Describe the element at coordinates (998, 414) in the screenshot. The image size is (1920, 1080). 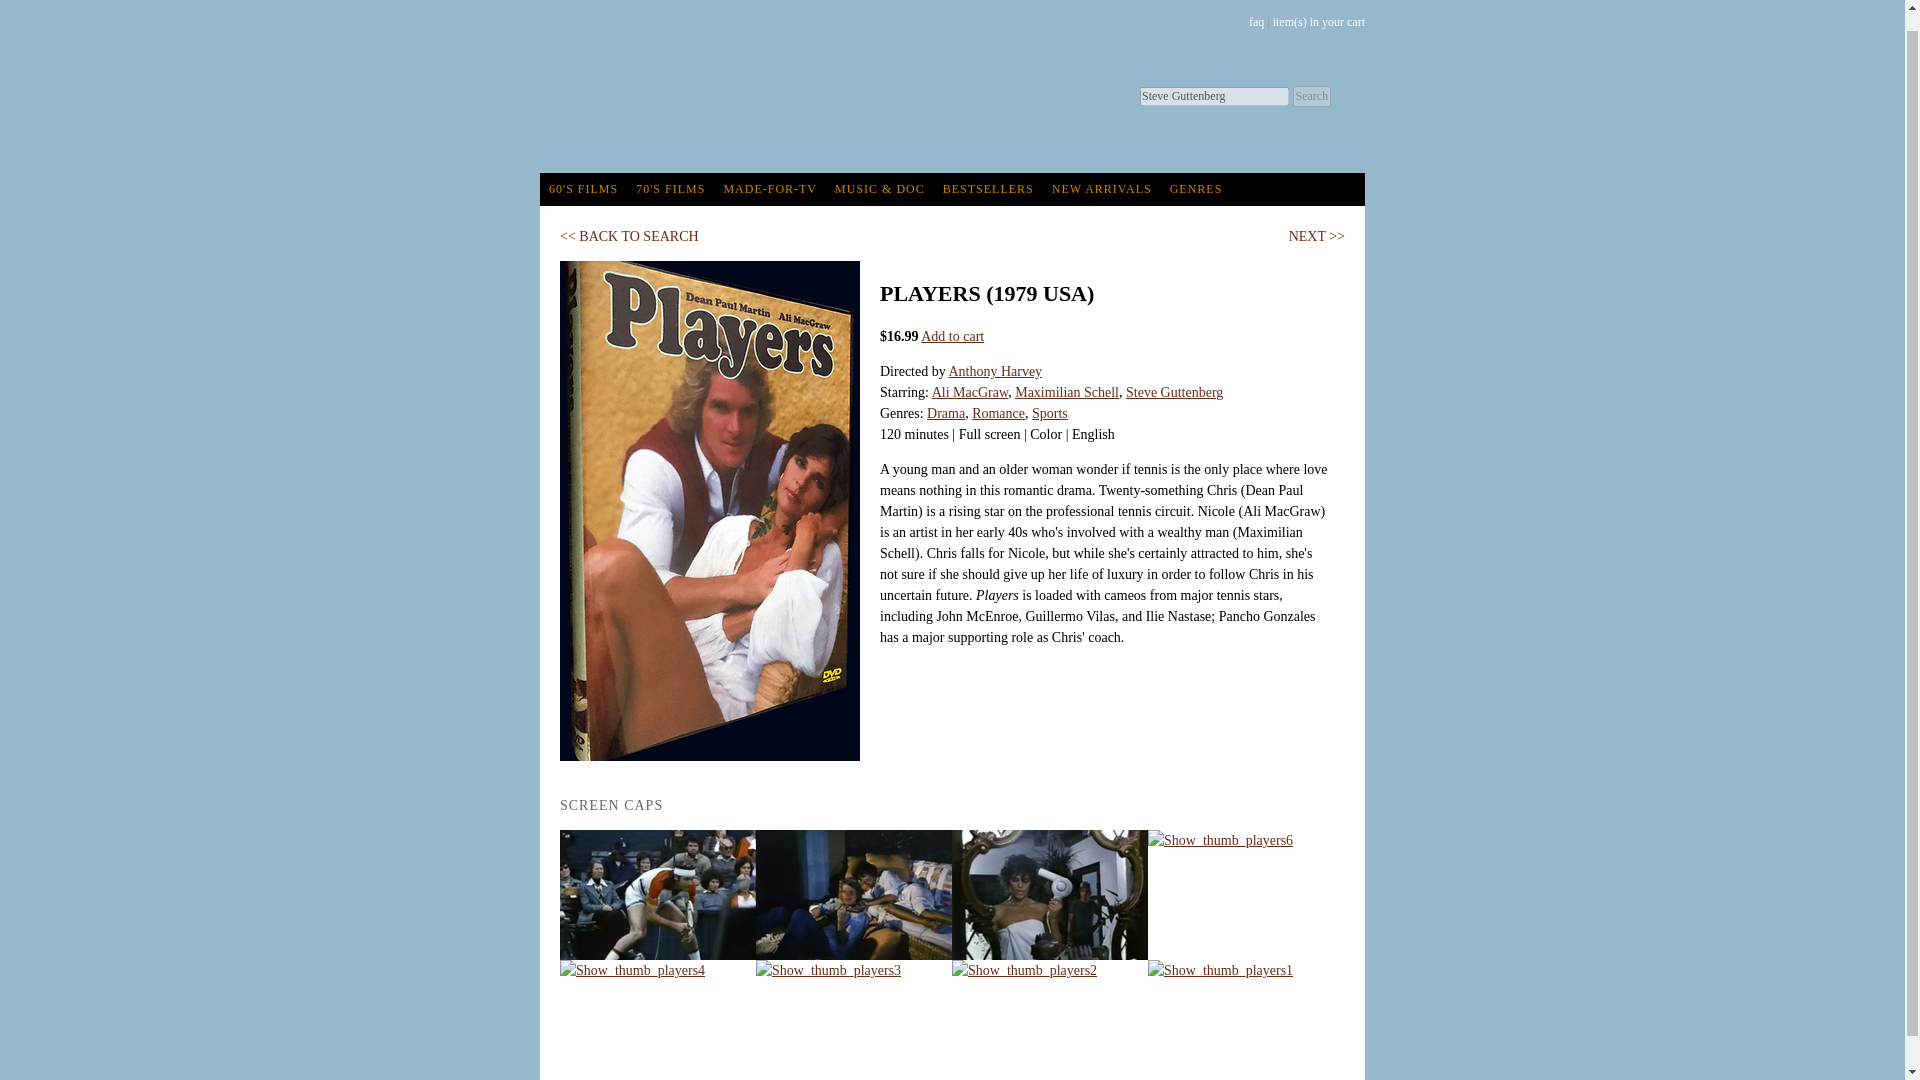
I see `Romance` at that location.